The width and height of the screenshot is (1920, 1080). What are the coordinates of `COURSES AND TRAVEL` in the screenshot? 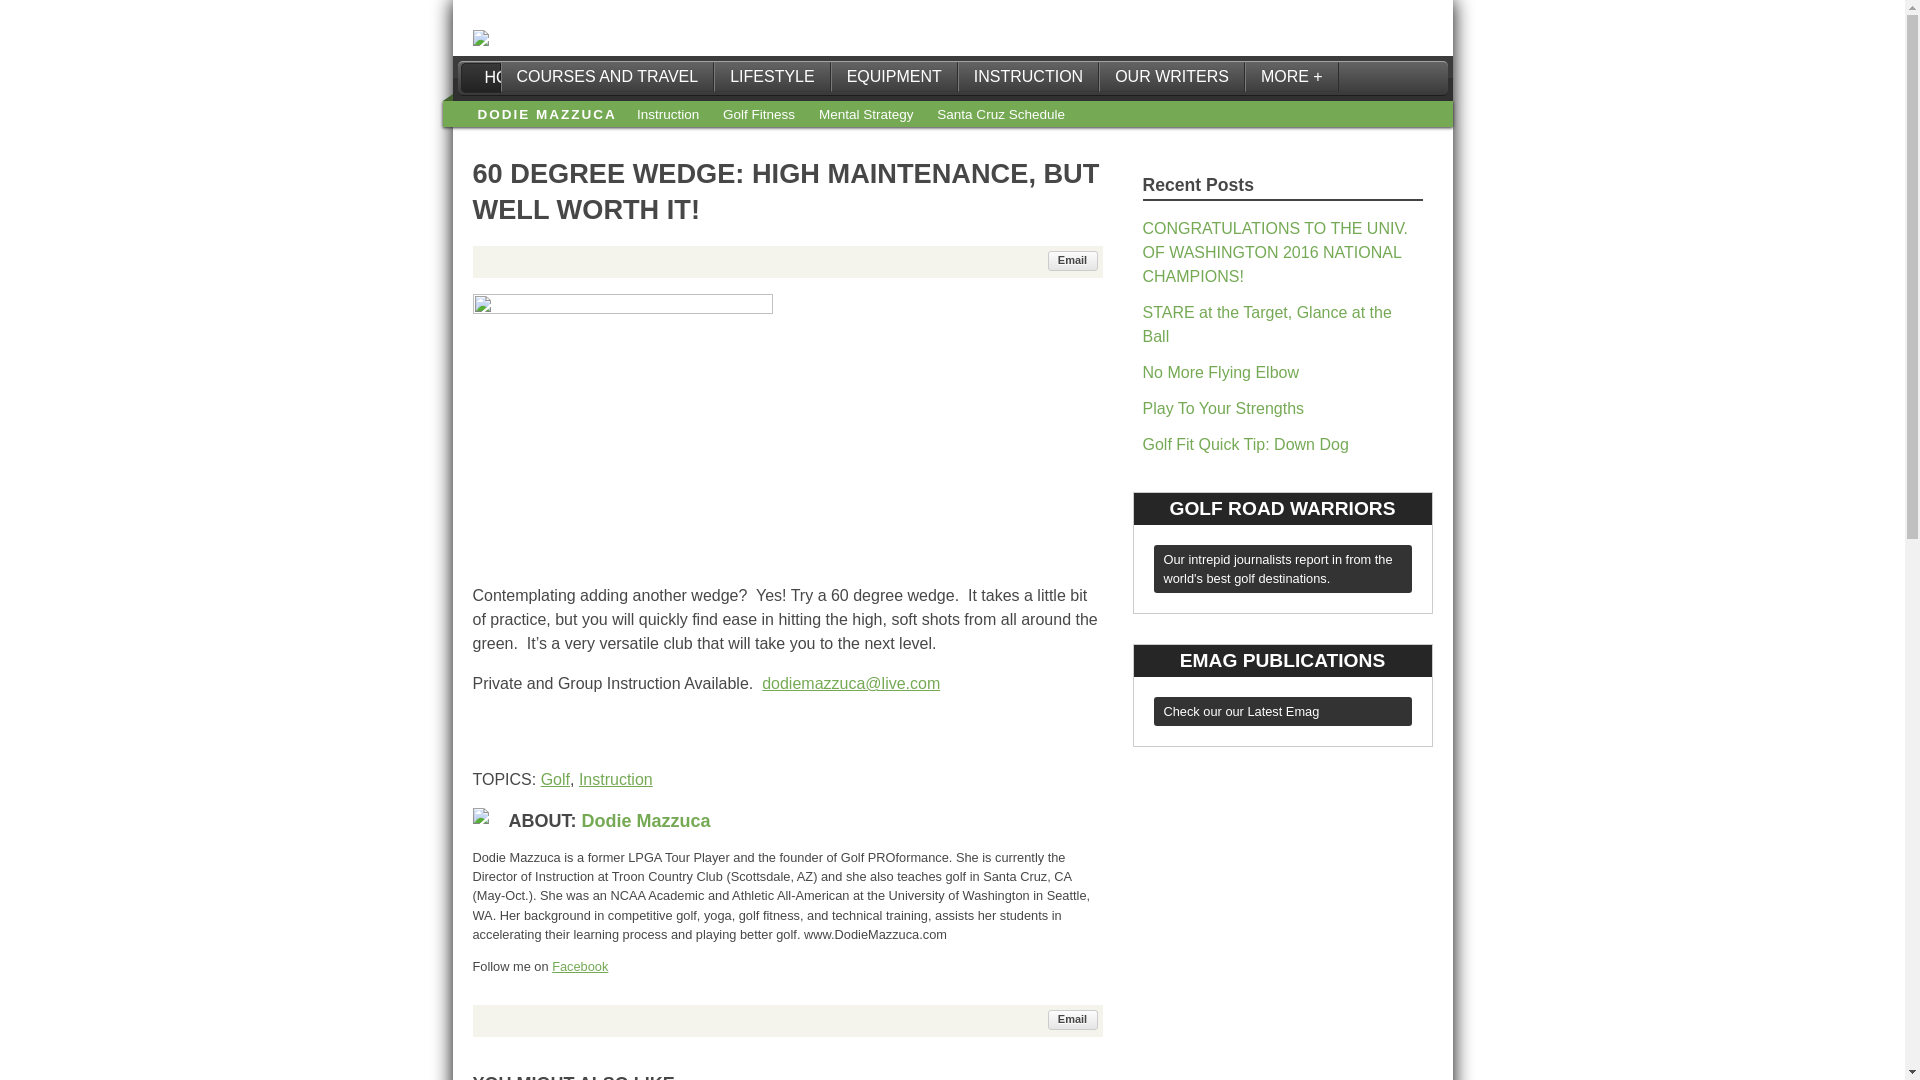 It's located at (1073, 1020).